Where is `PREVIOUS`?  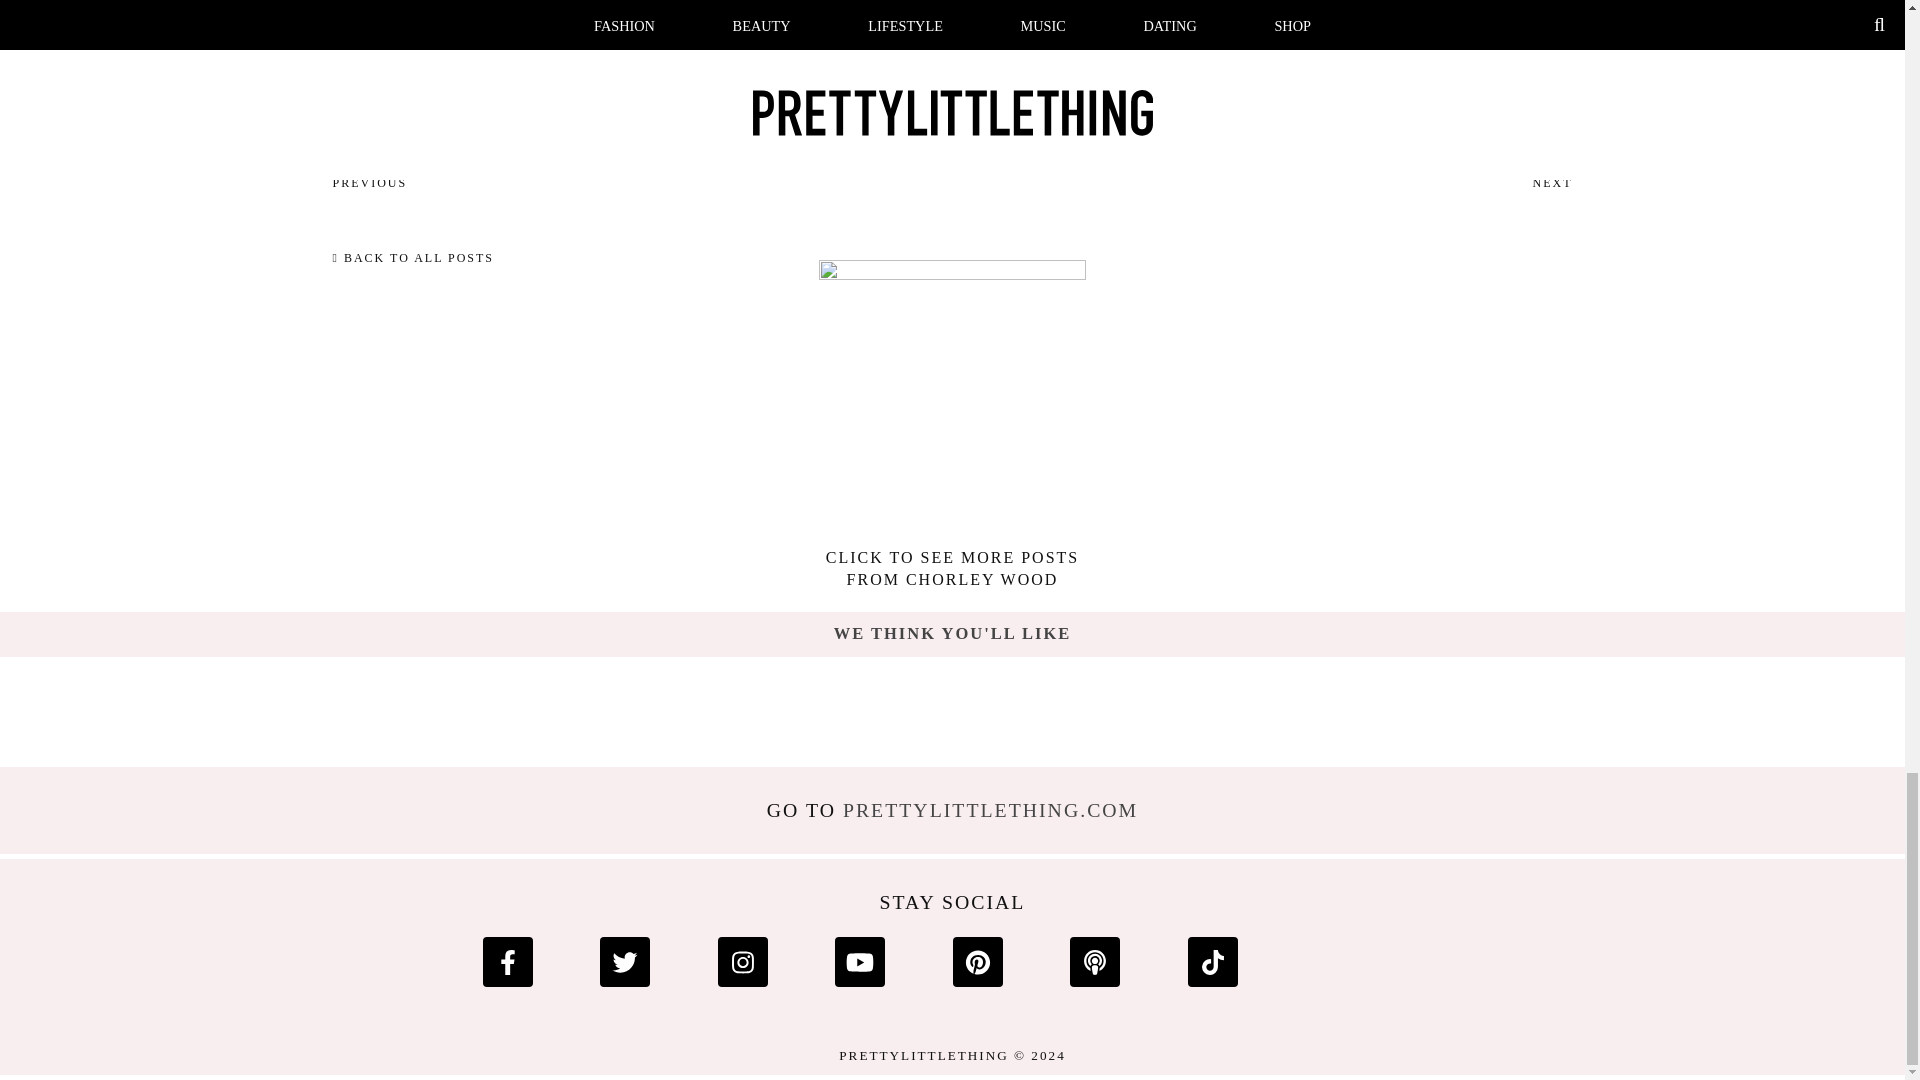
PREVIOUS is located at coordinates (1547, 199).